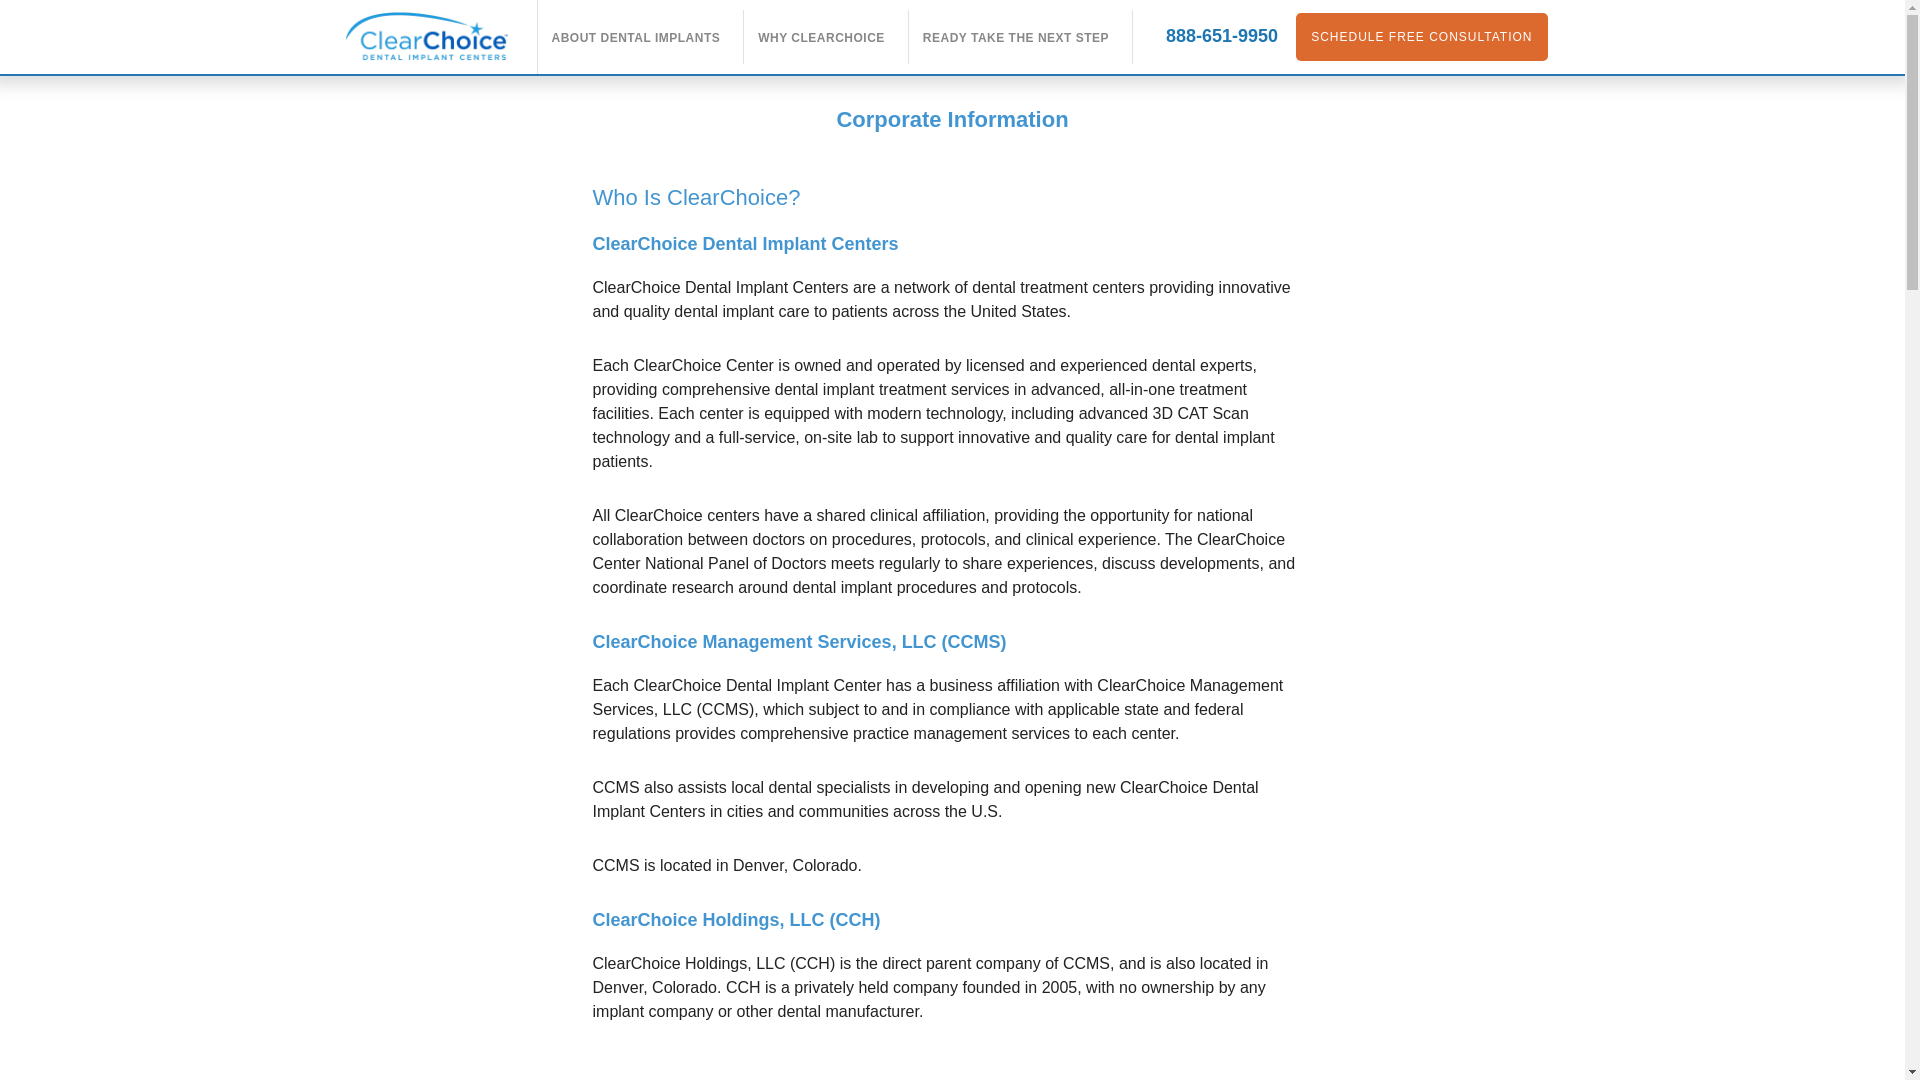 Image resolution: width=1920 pixels, height=1080 pixels. I want to click on WHY CLEARCHOICE, so click(822, 38).